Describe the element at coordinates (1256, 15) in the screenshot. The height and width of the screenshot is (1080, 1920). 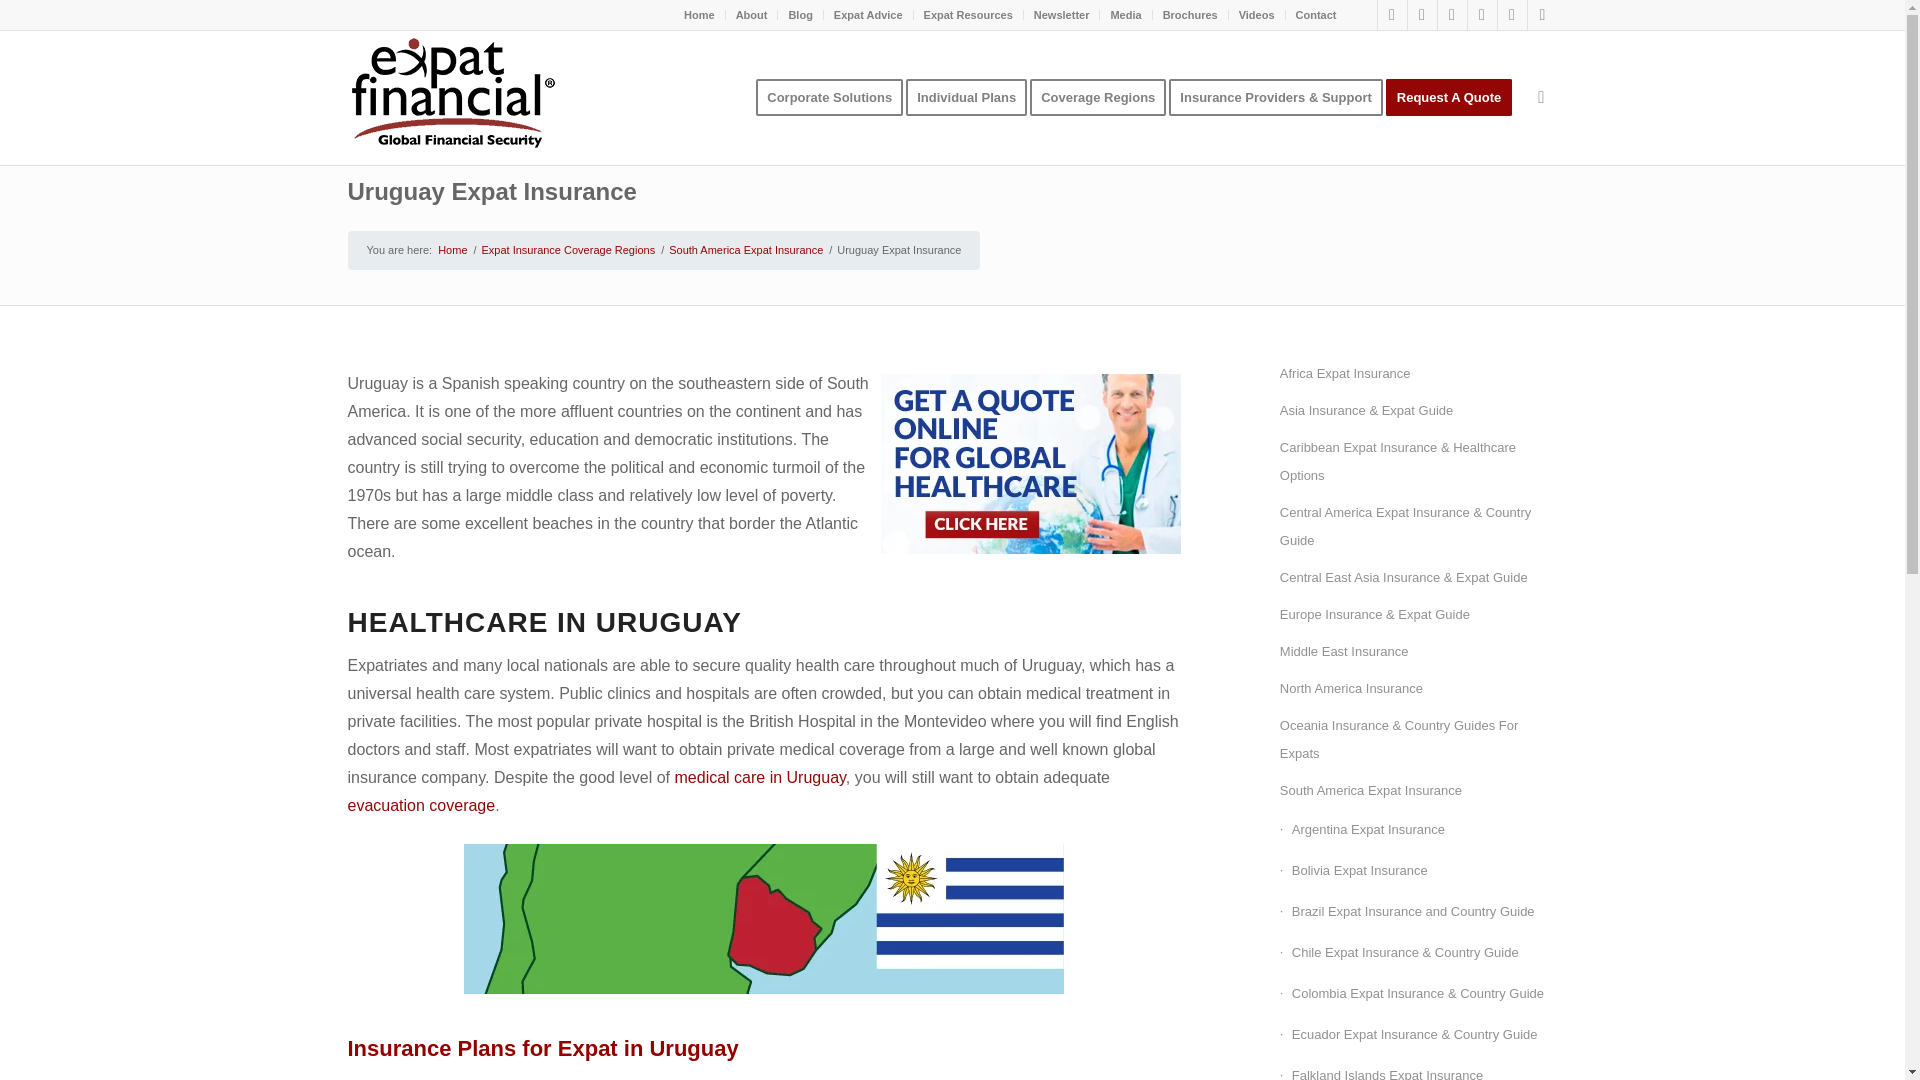
I see `Videos` at that location.